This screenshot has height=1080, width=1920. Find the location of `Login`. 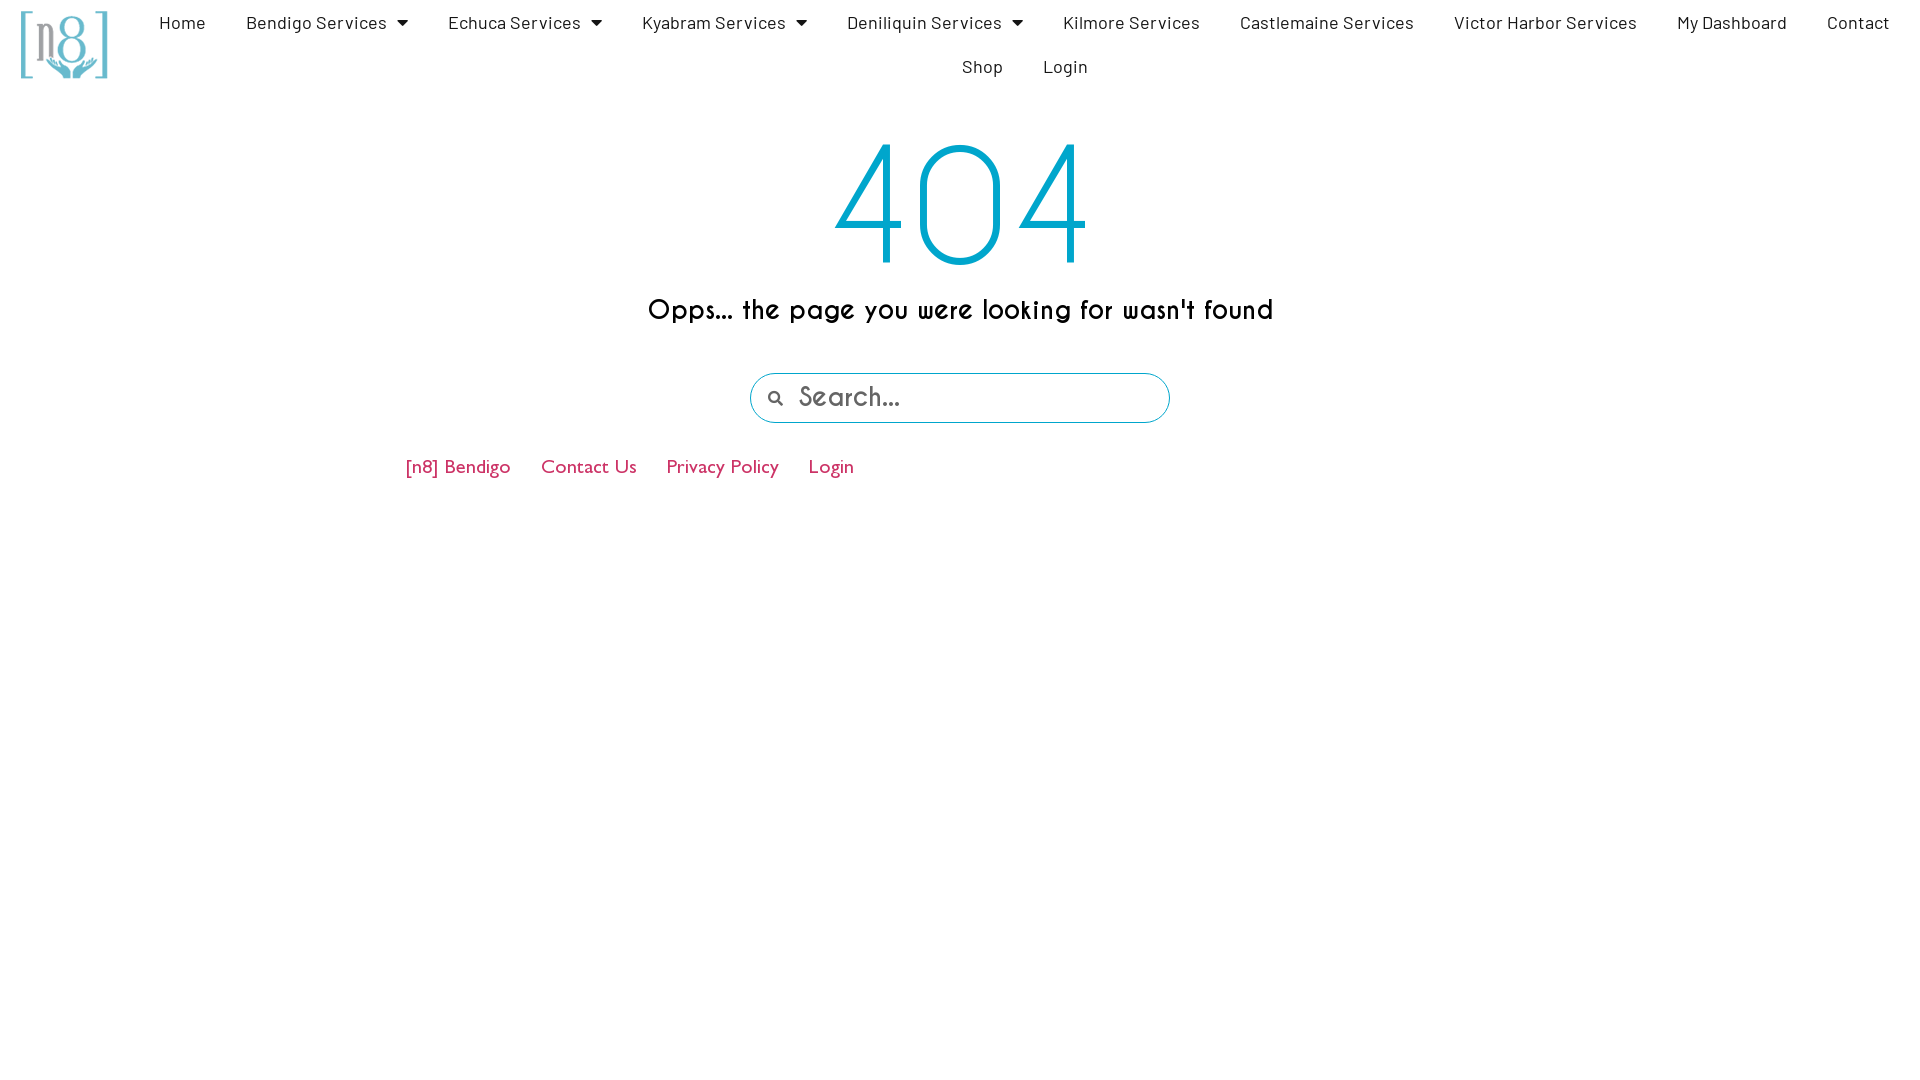

Login is located at coordinates (1066, 66).